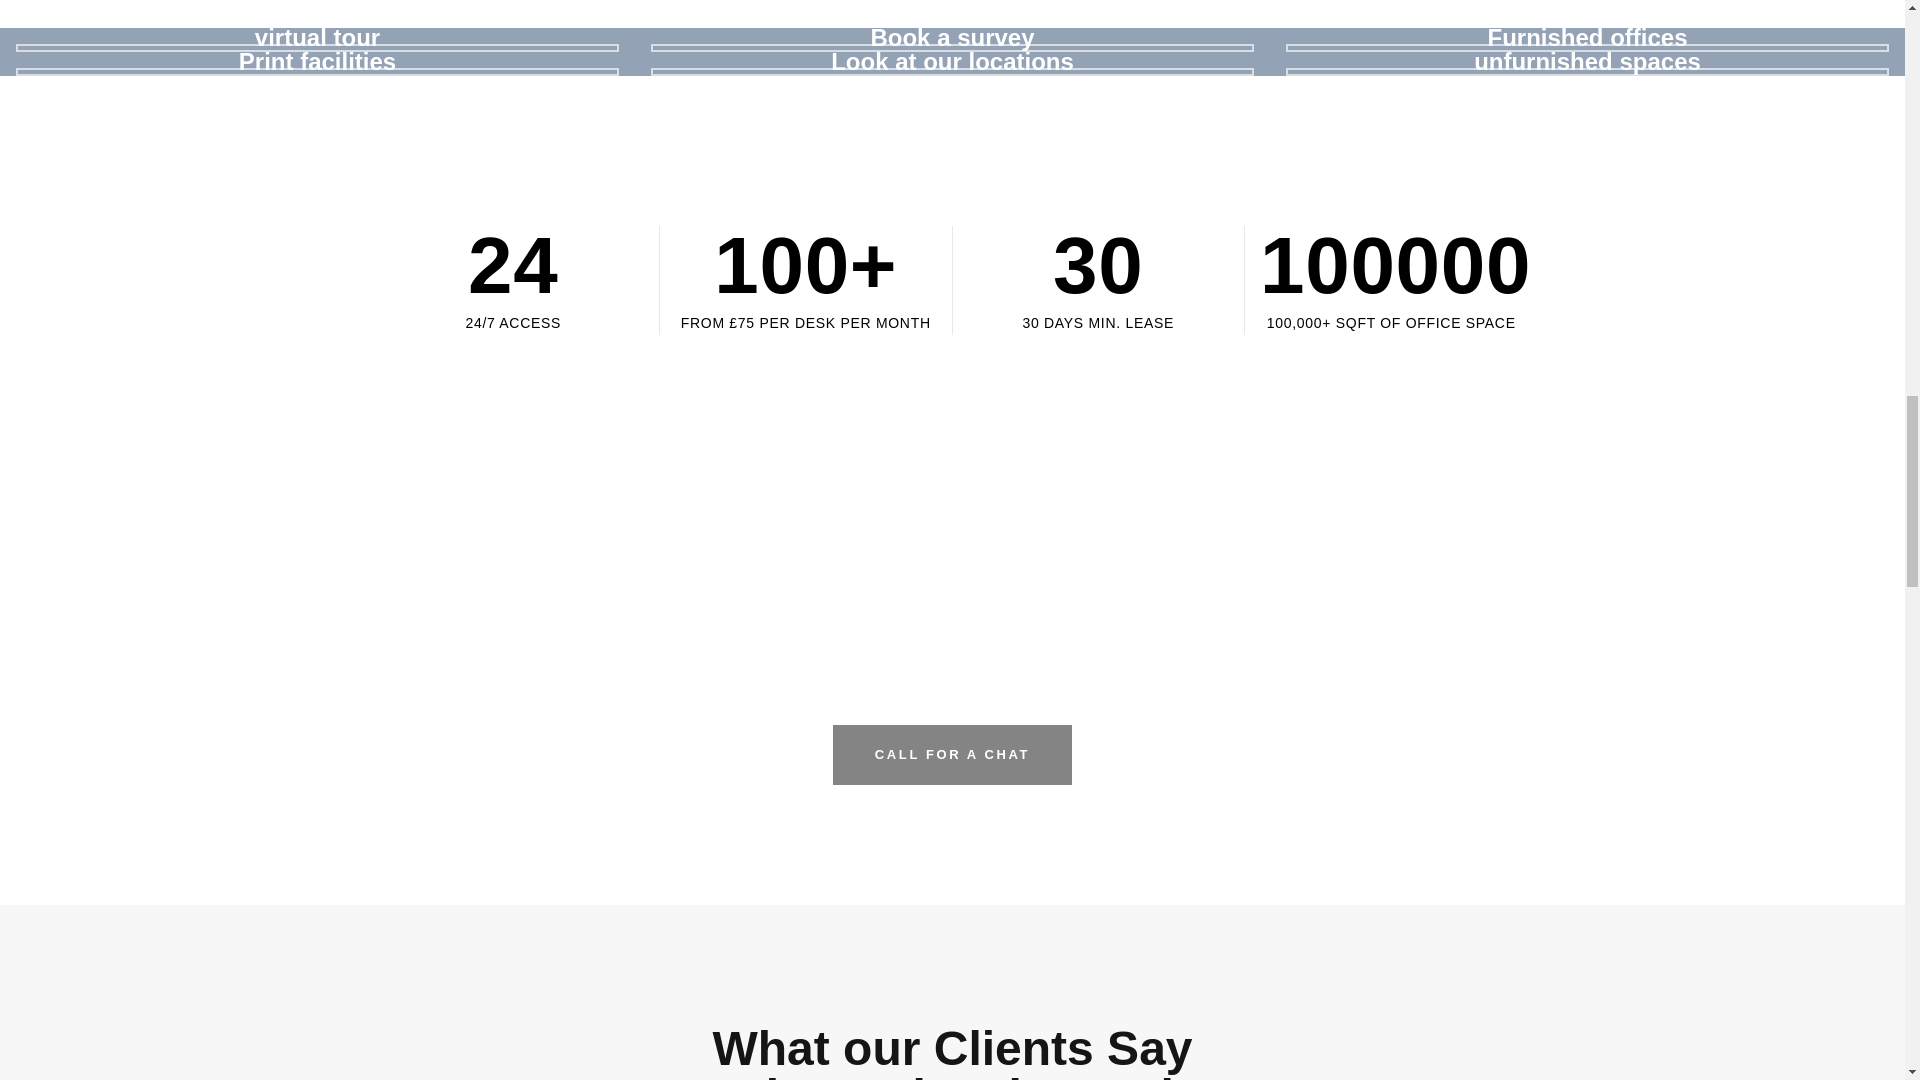  I want to click on Book a survey, so click(952, 40).